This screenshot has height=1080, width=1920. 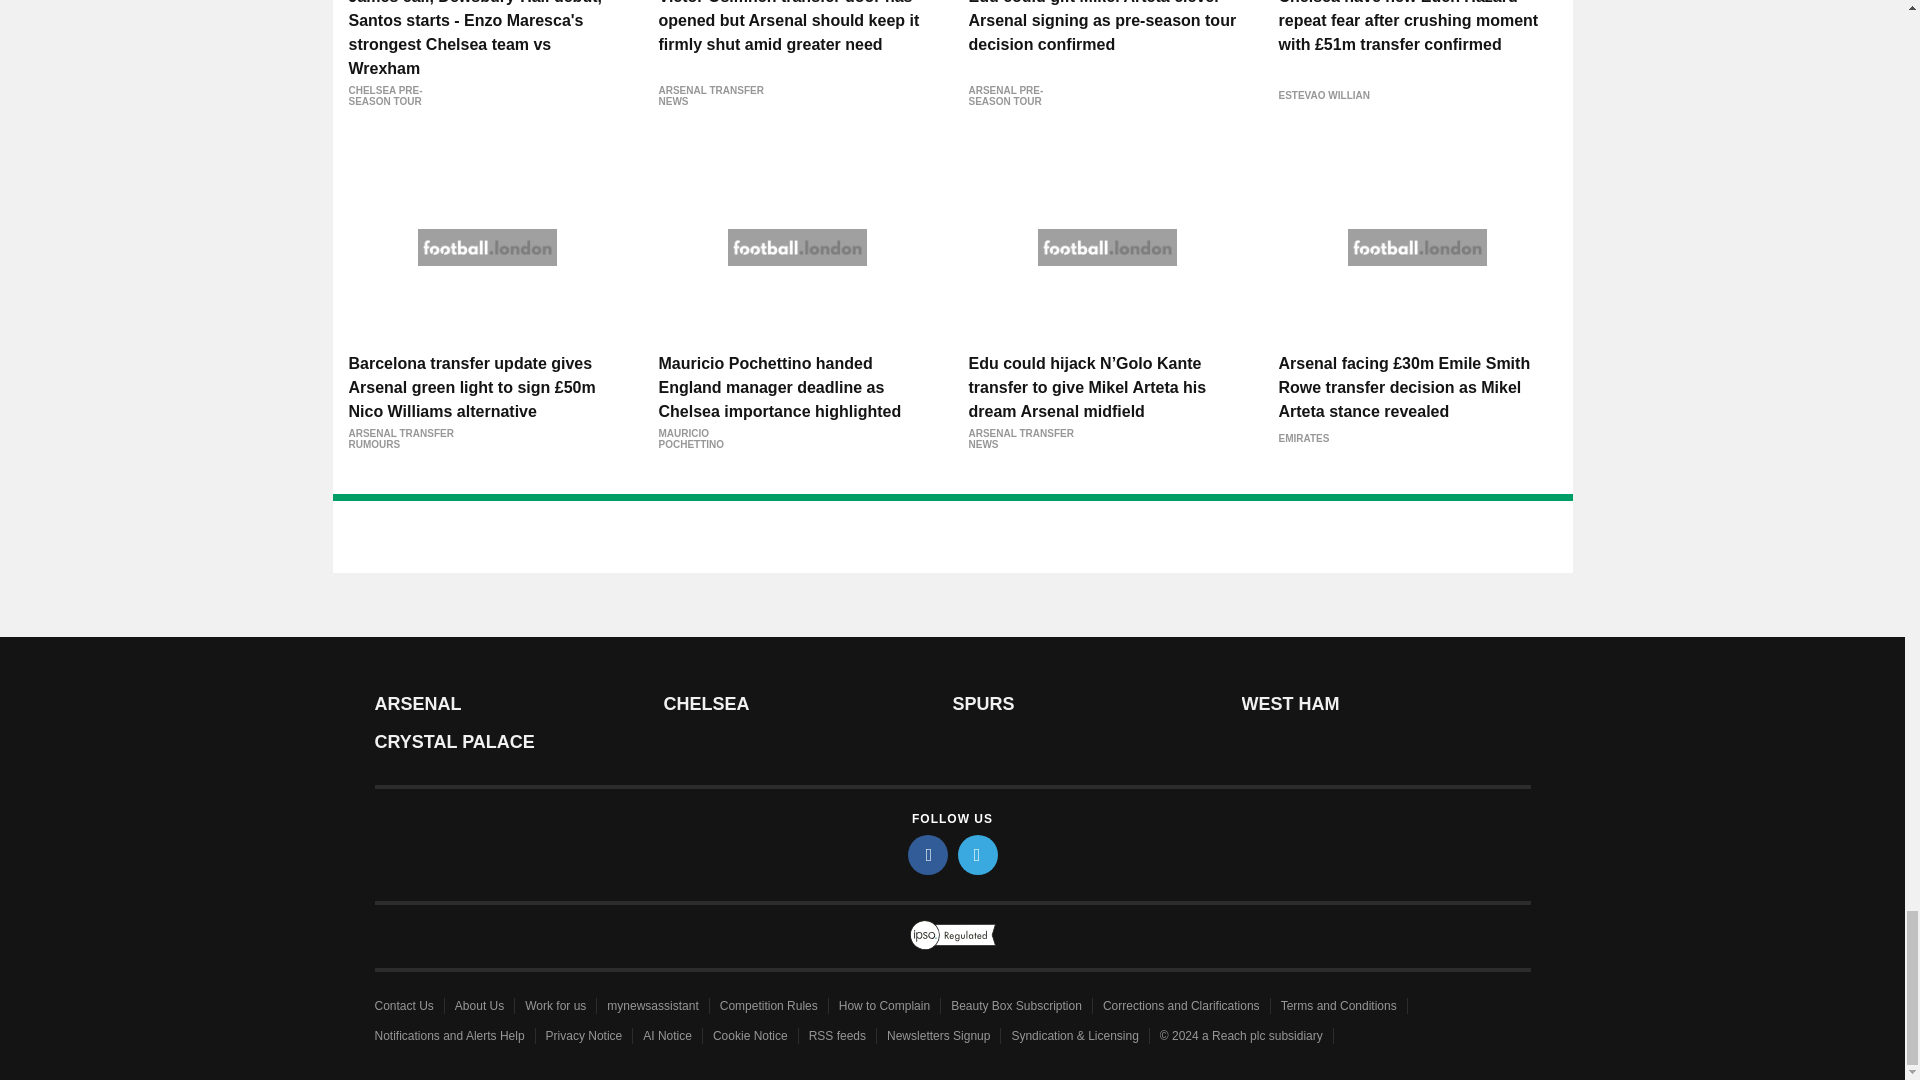 What do you see at coordinates (978, 854) in the screenshot?
I see `twitter` at bounding box center [978, 854].